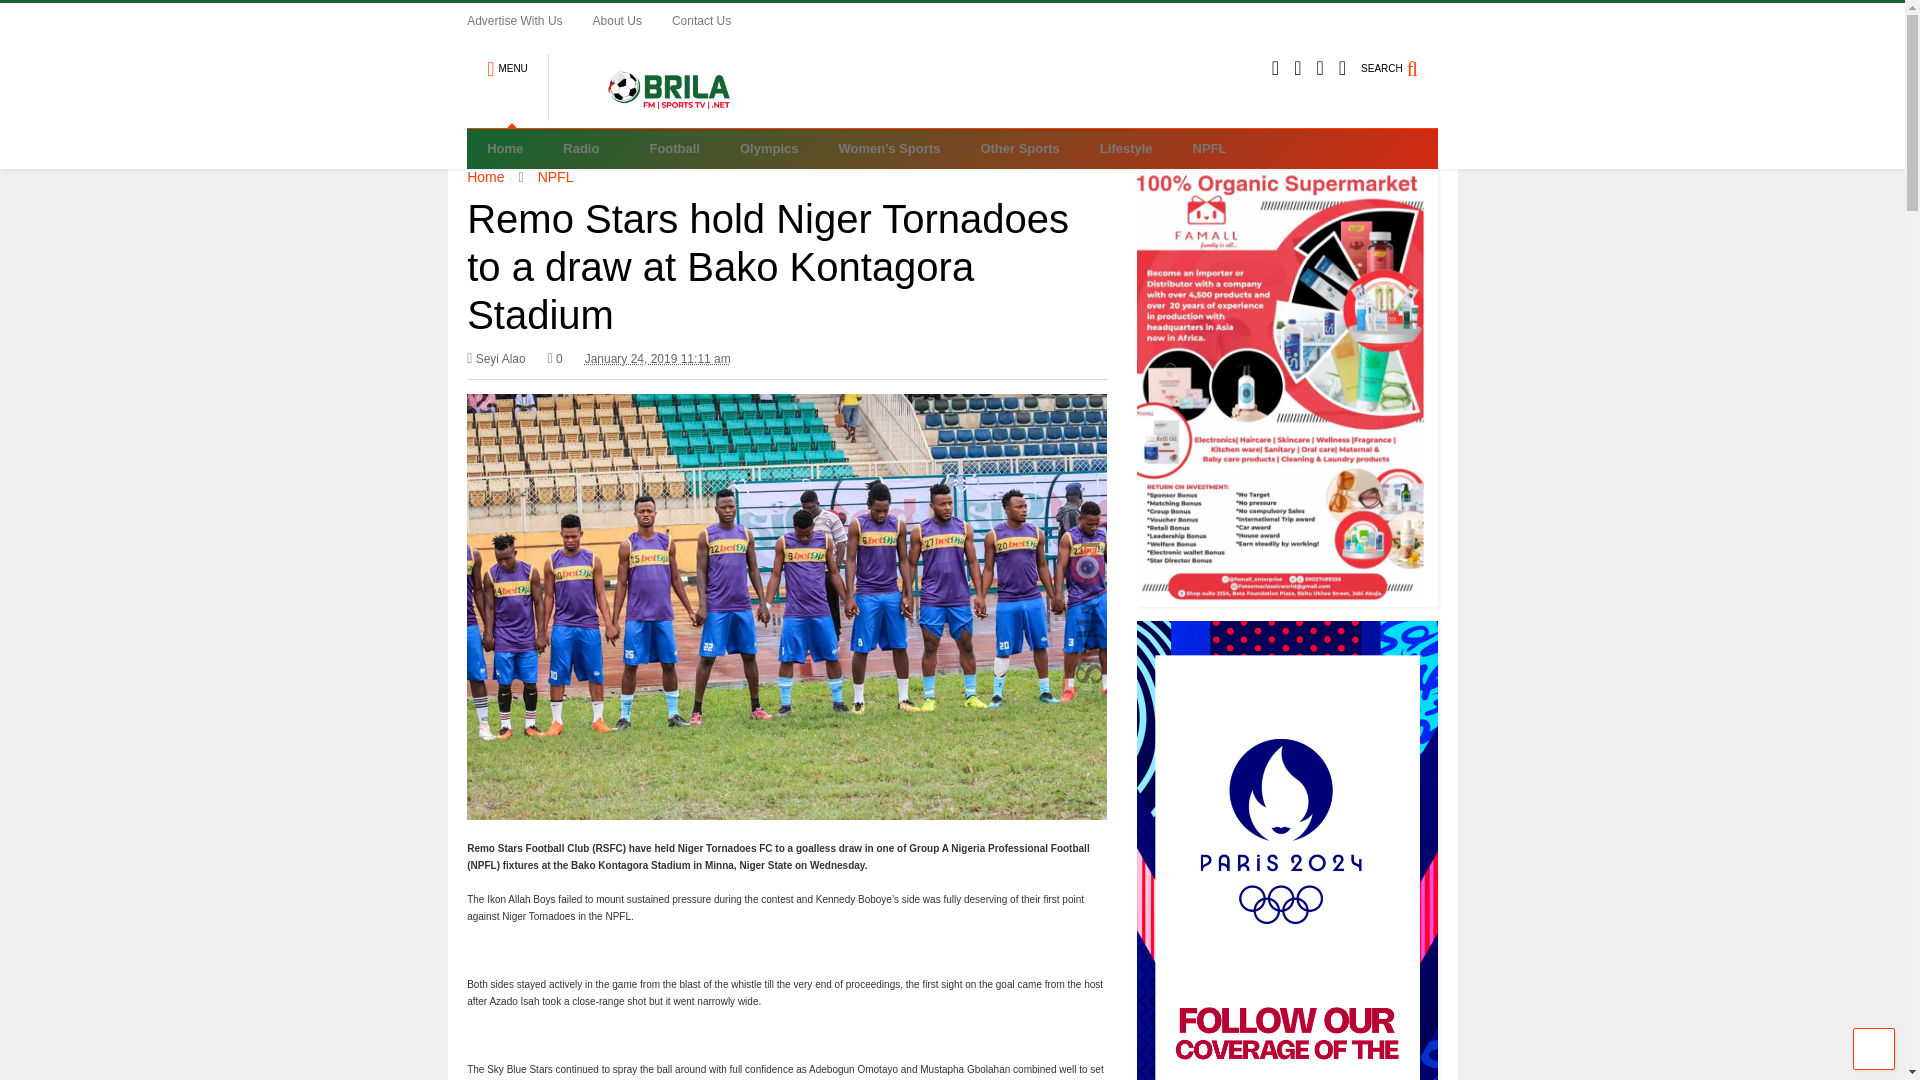 The width and height of the screenshot is (1920, 1080). Describe the element at coordinates (716, 20) in the screenshot. I see `Contact Us` at that location.